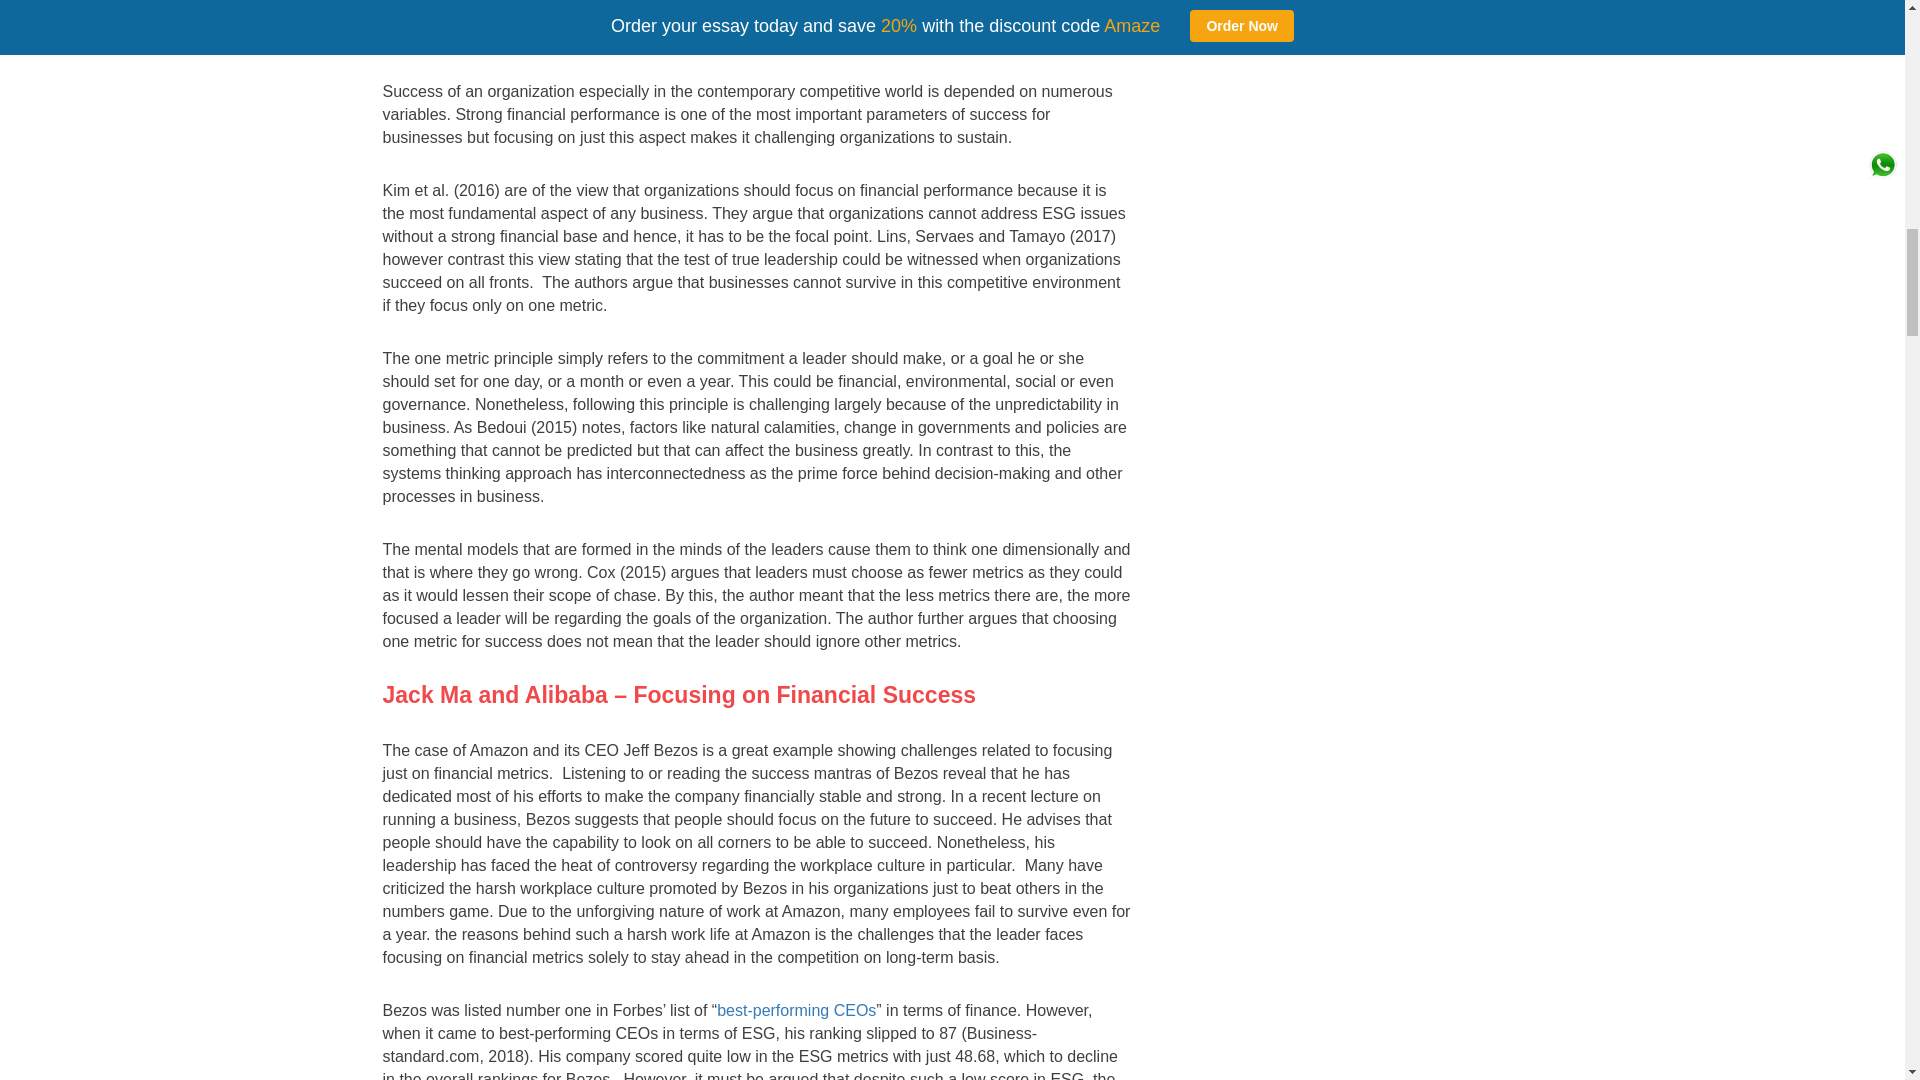 This screenshot has width=1920, height=1080. I want to click on best-performing CEOs, so click(796, 1010).